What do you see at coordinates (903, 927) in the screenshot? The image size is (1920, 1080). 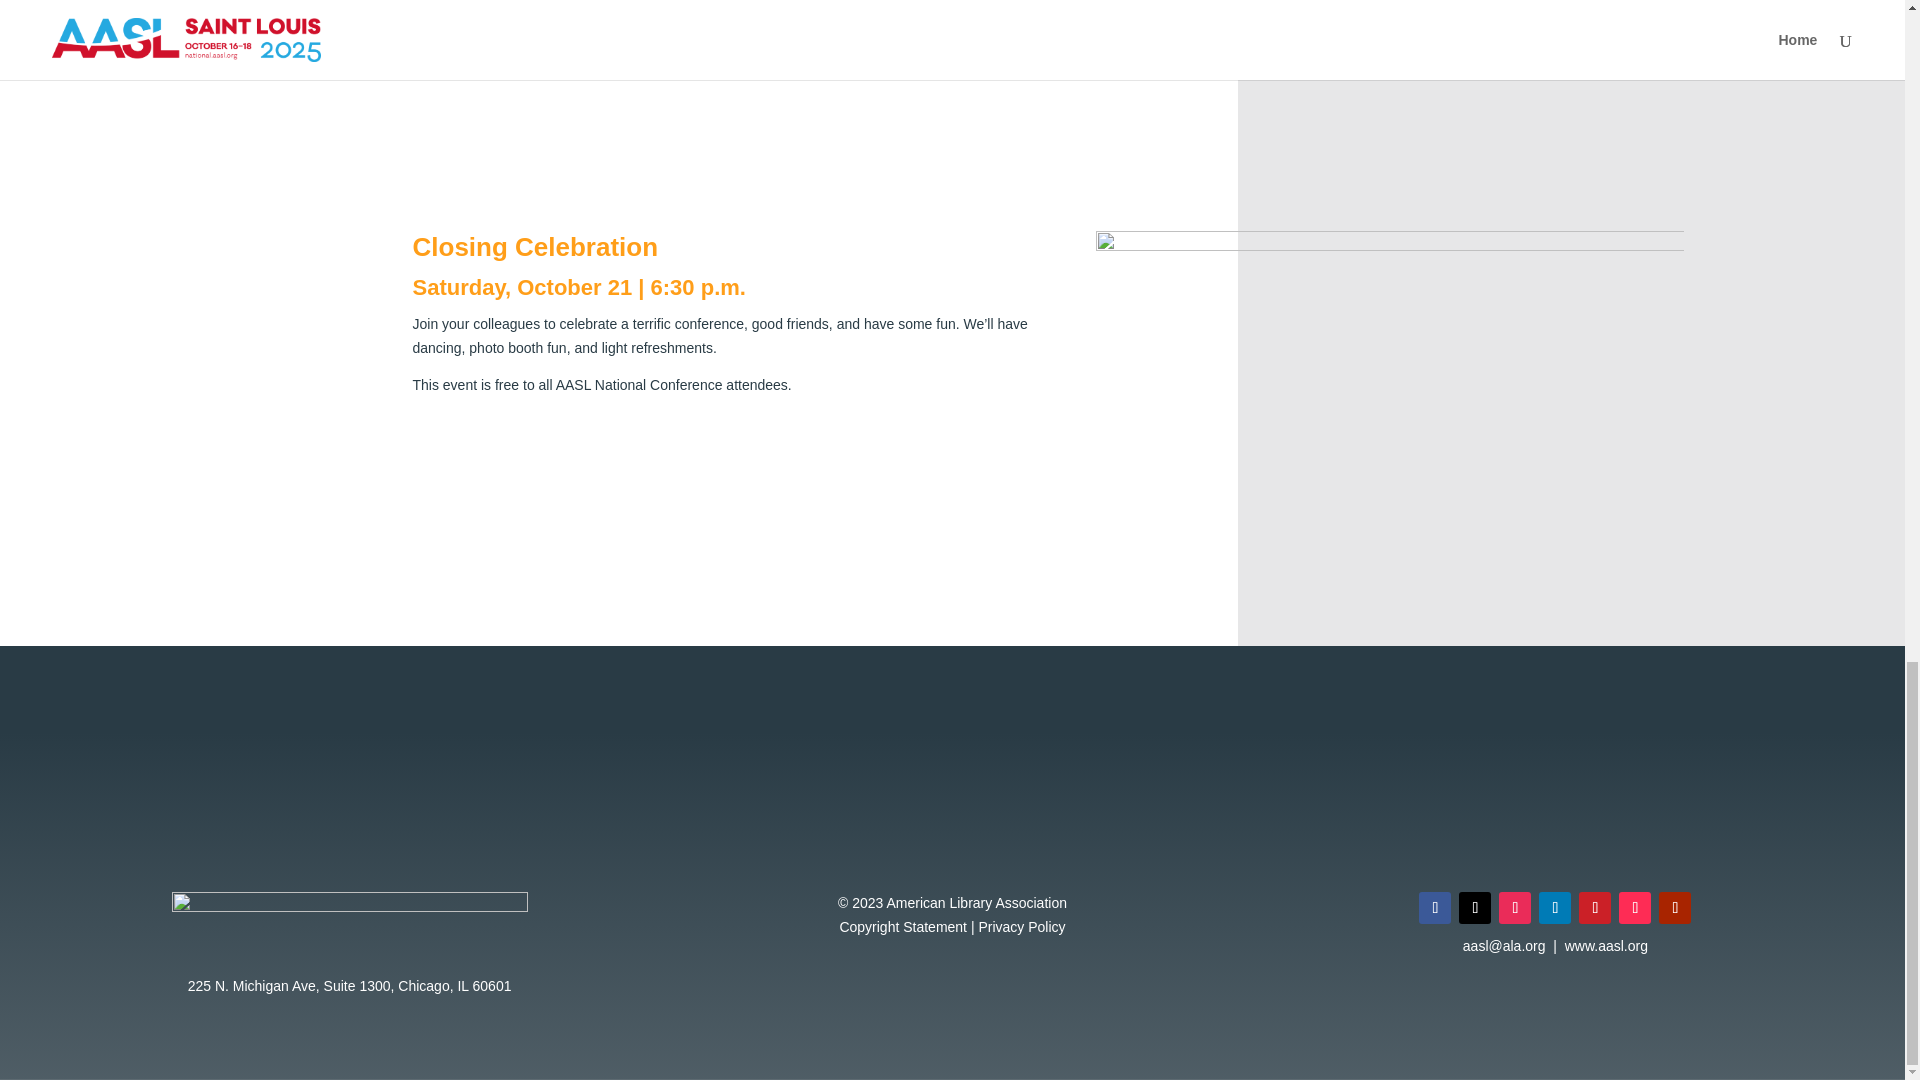 I see `Copyright Statement` at bounding box center [903, 927].